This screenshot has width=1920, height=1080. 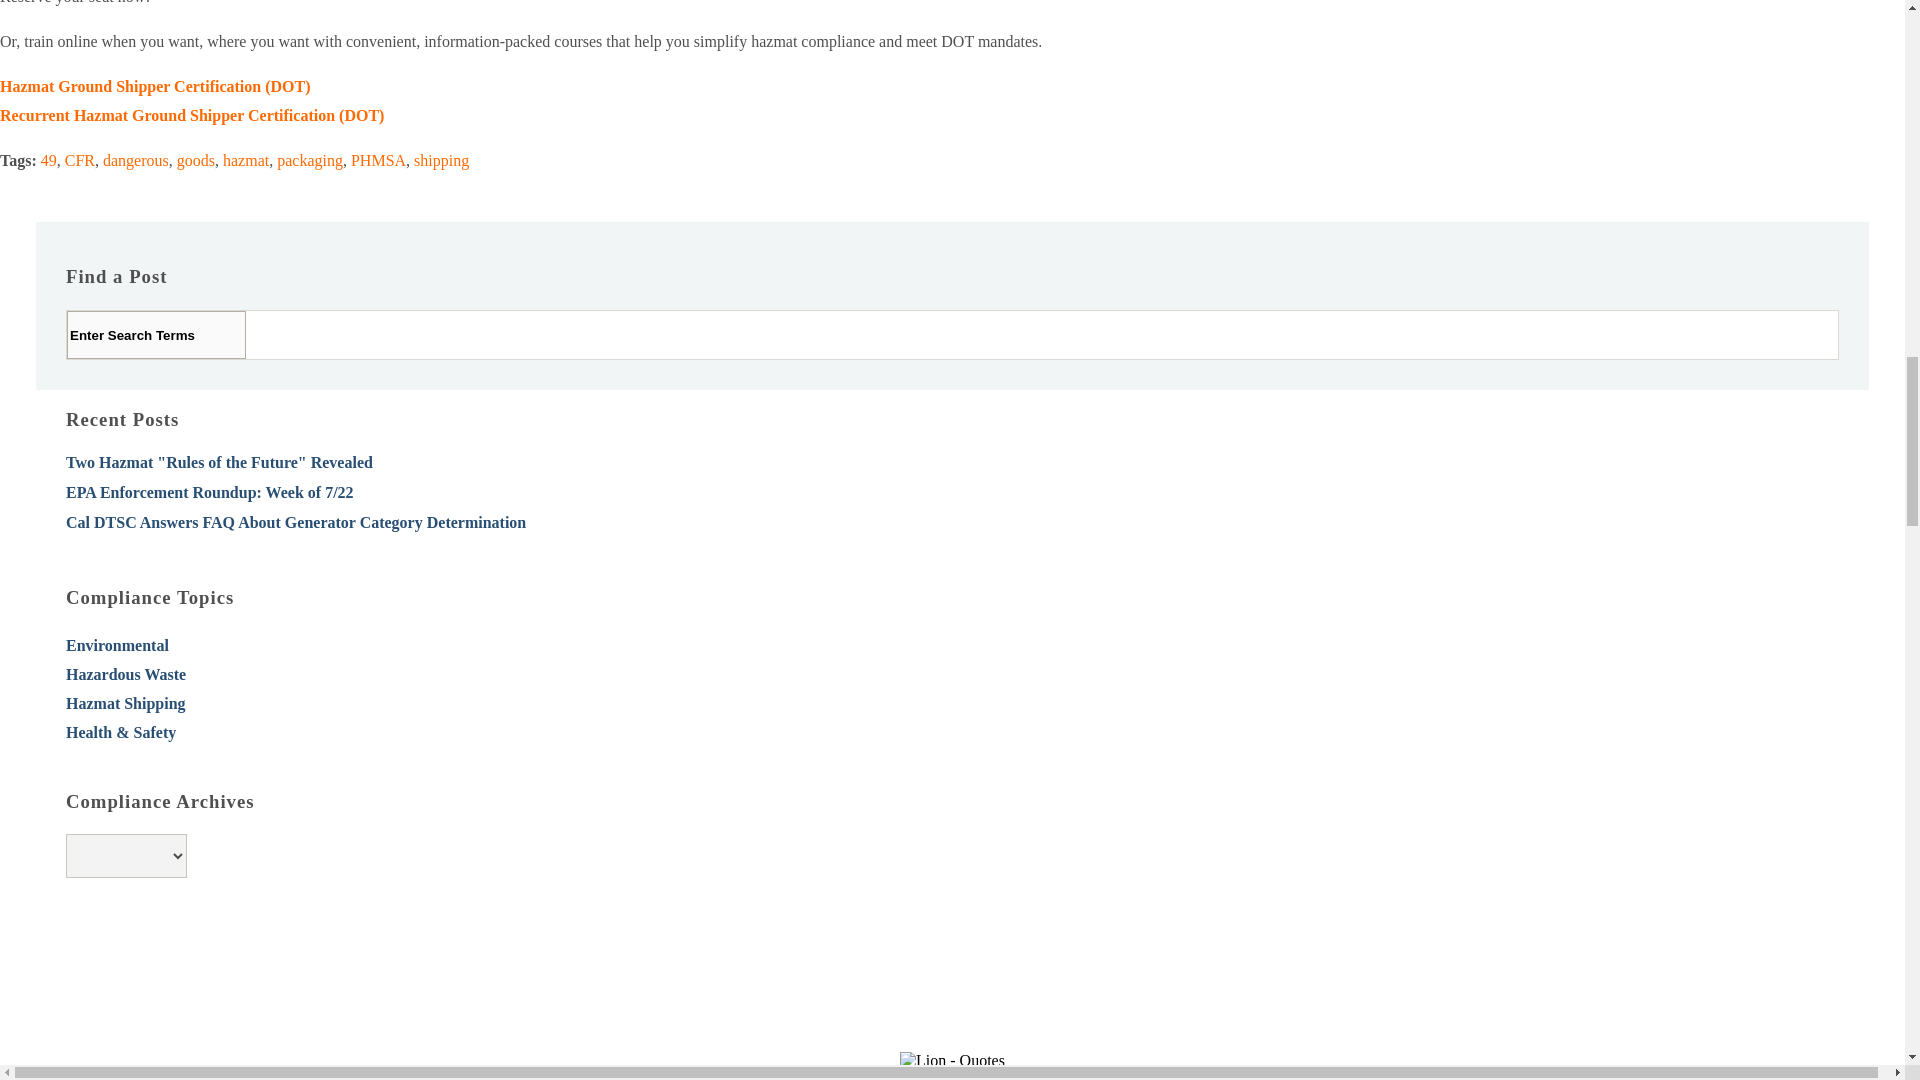 What do you see at coordinates (271, 333) in the screenshot?
I see `.` at bounding box center [271, 333].